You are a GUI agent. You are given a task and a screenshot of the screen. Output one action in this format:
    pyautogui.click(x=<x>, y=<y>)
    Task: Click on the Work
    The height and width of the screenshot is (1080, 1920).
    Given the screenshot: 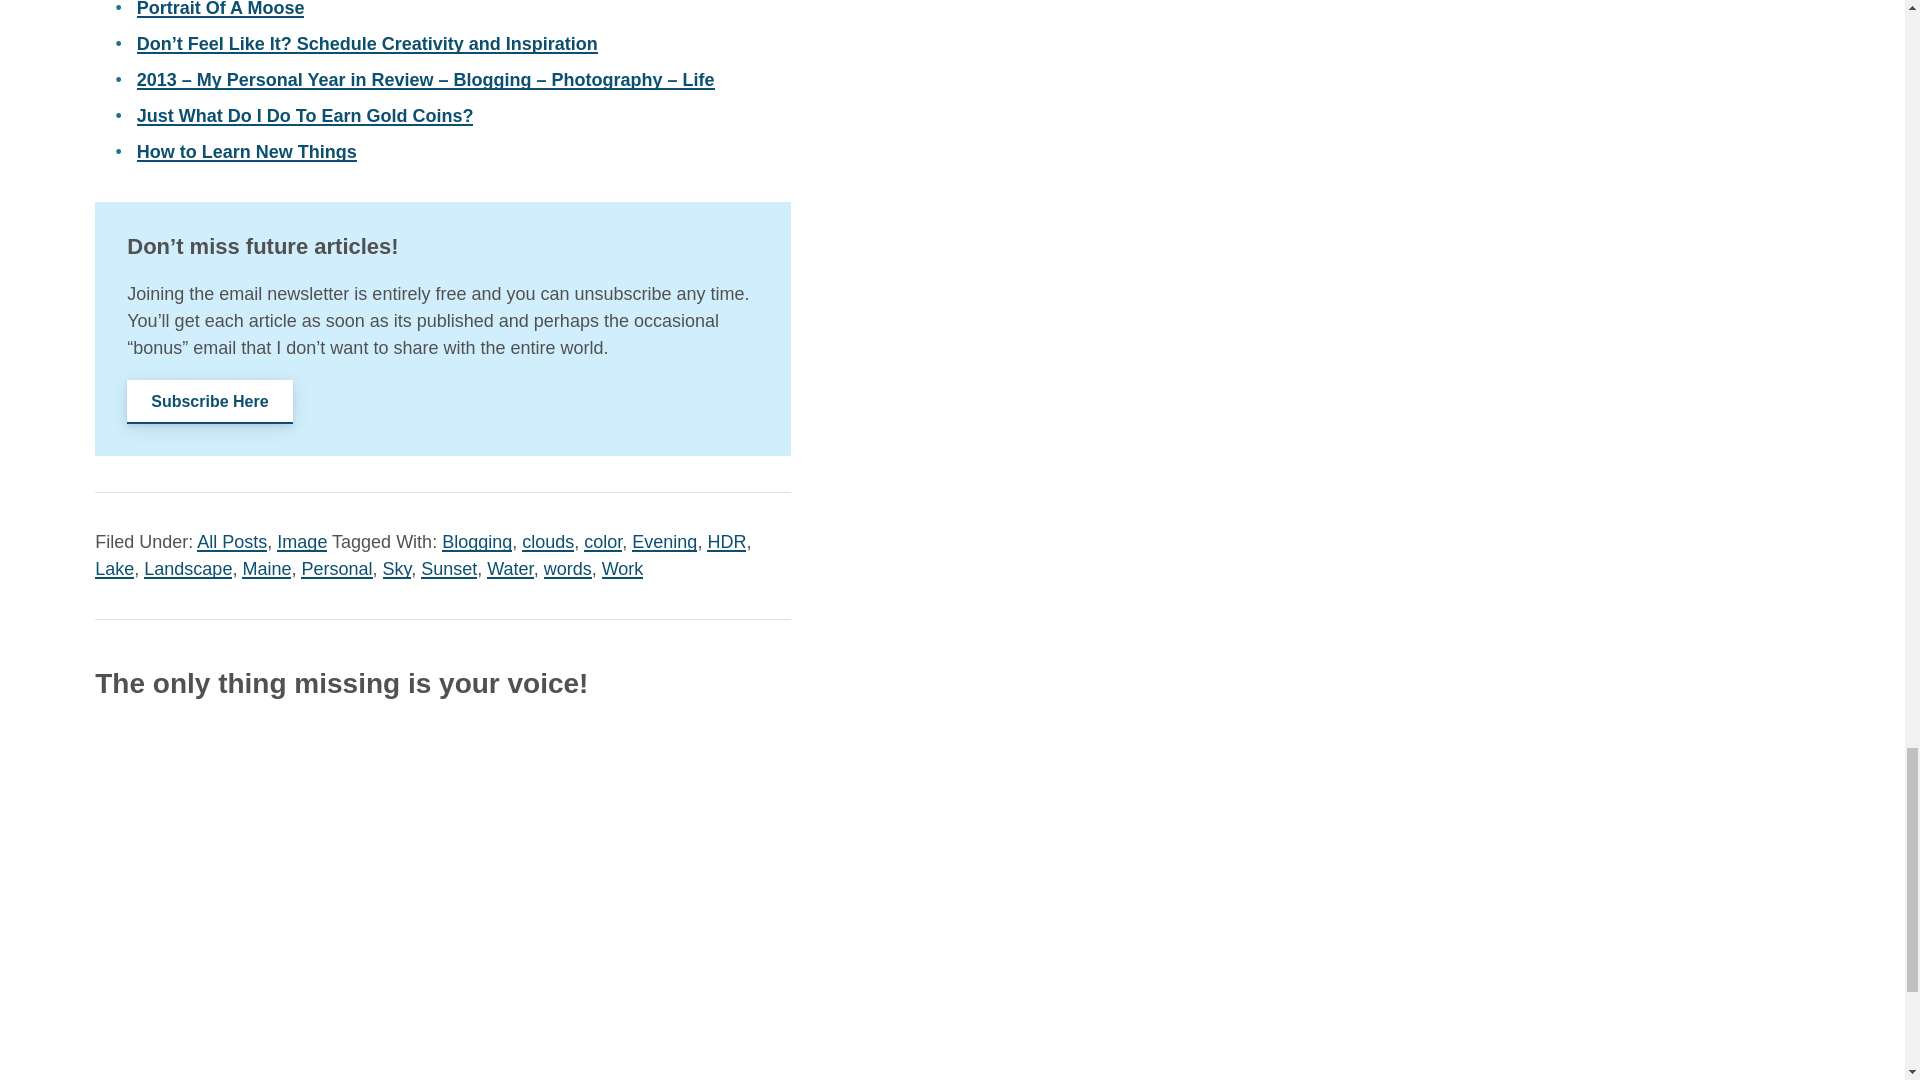 What is the action you would take?
    pyautogui.click(x=622, y=568)
    